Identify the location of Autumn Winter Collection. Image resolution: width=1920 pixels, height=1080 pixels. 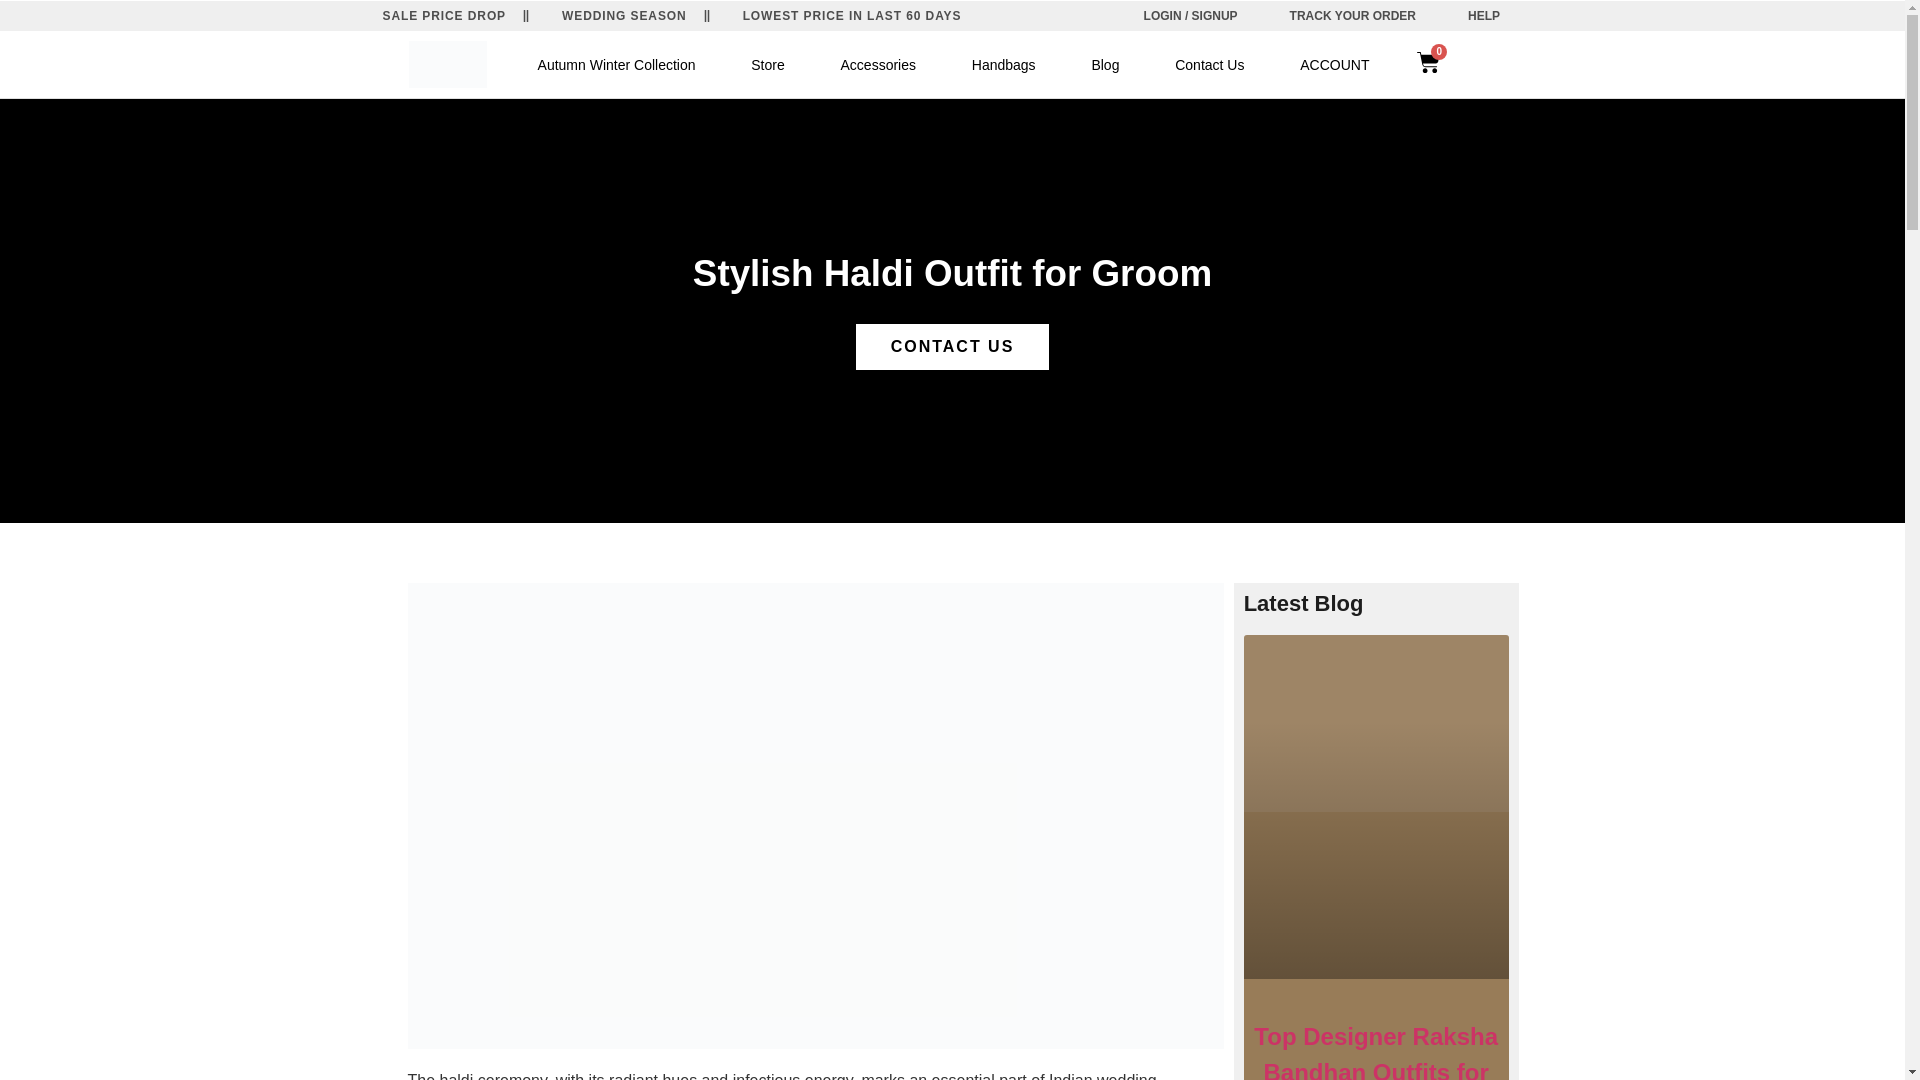
(617, 64).